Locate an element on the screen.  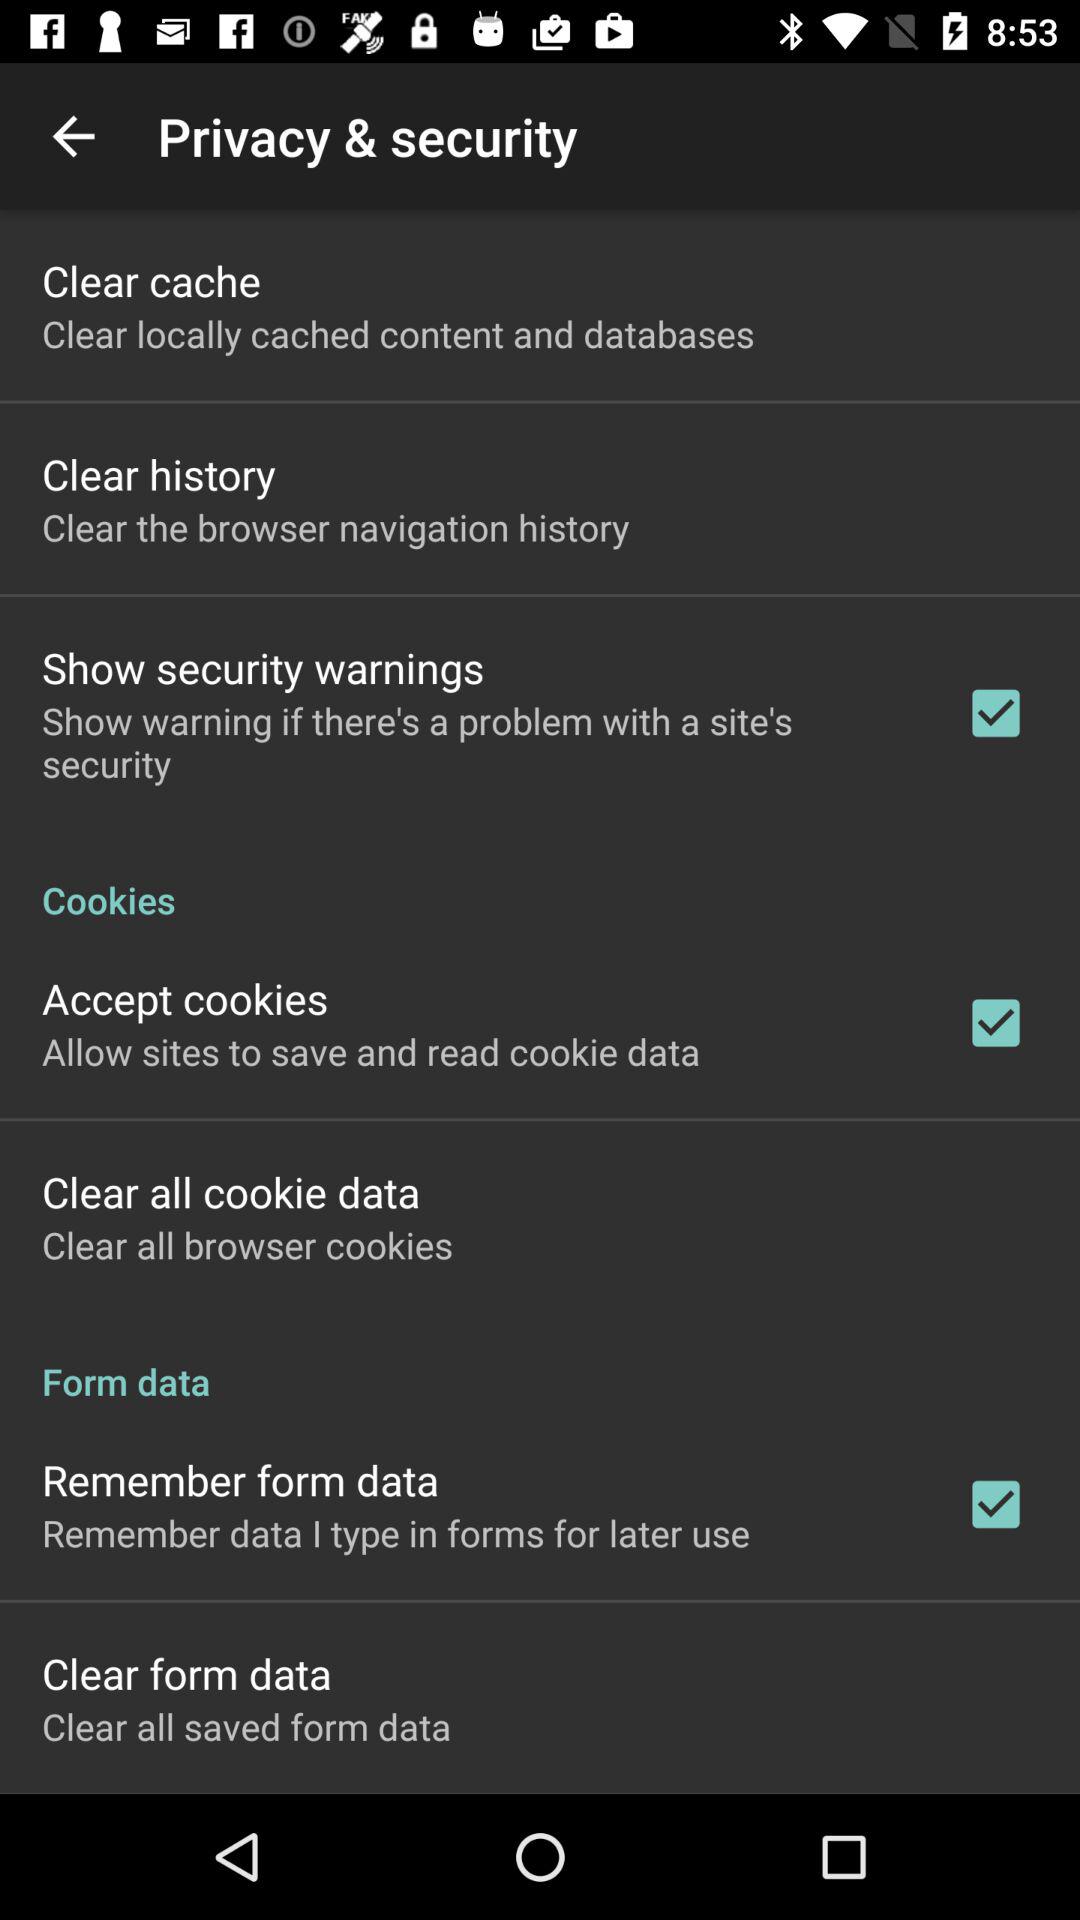
choose clear locally cached is located at coordinates (398, 334).